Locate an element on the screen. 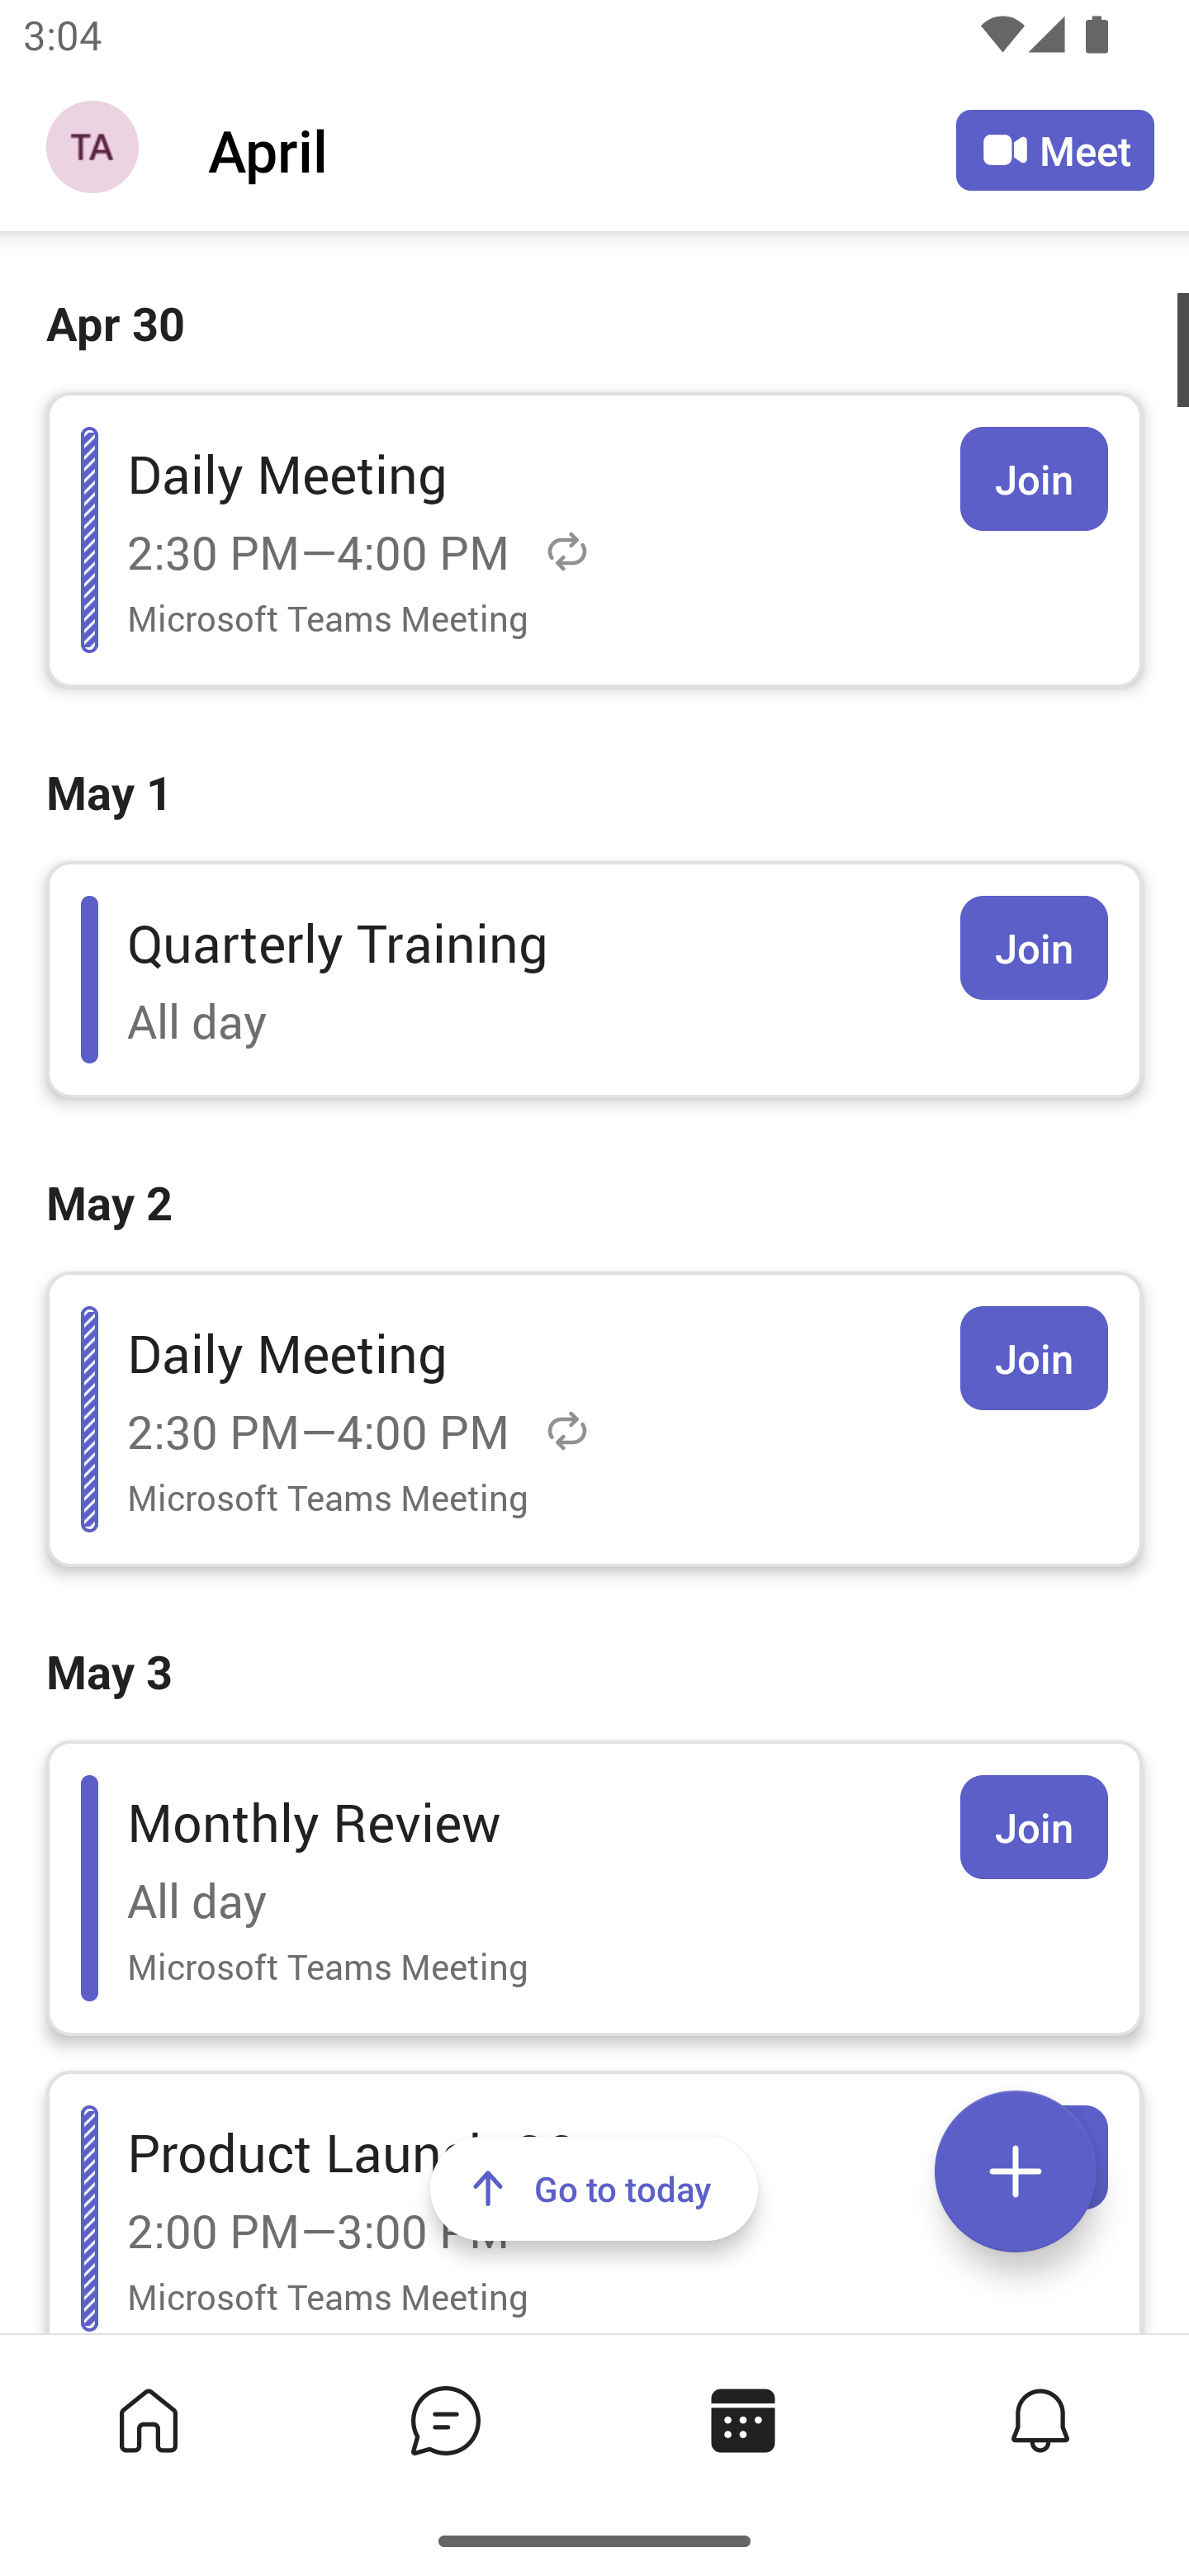 This screenshot has width=1189, height=2576. April April Calendar Agenda View is located at coordinates (581, 149).